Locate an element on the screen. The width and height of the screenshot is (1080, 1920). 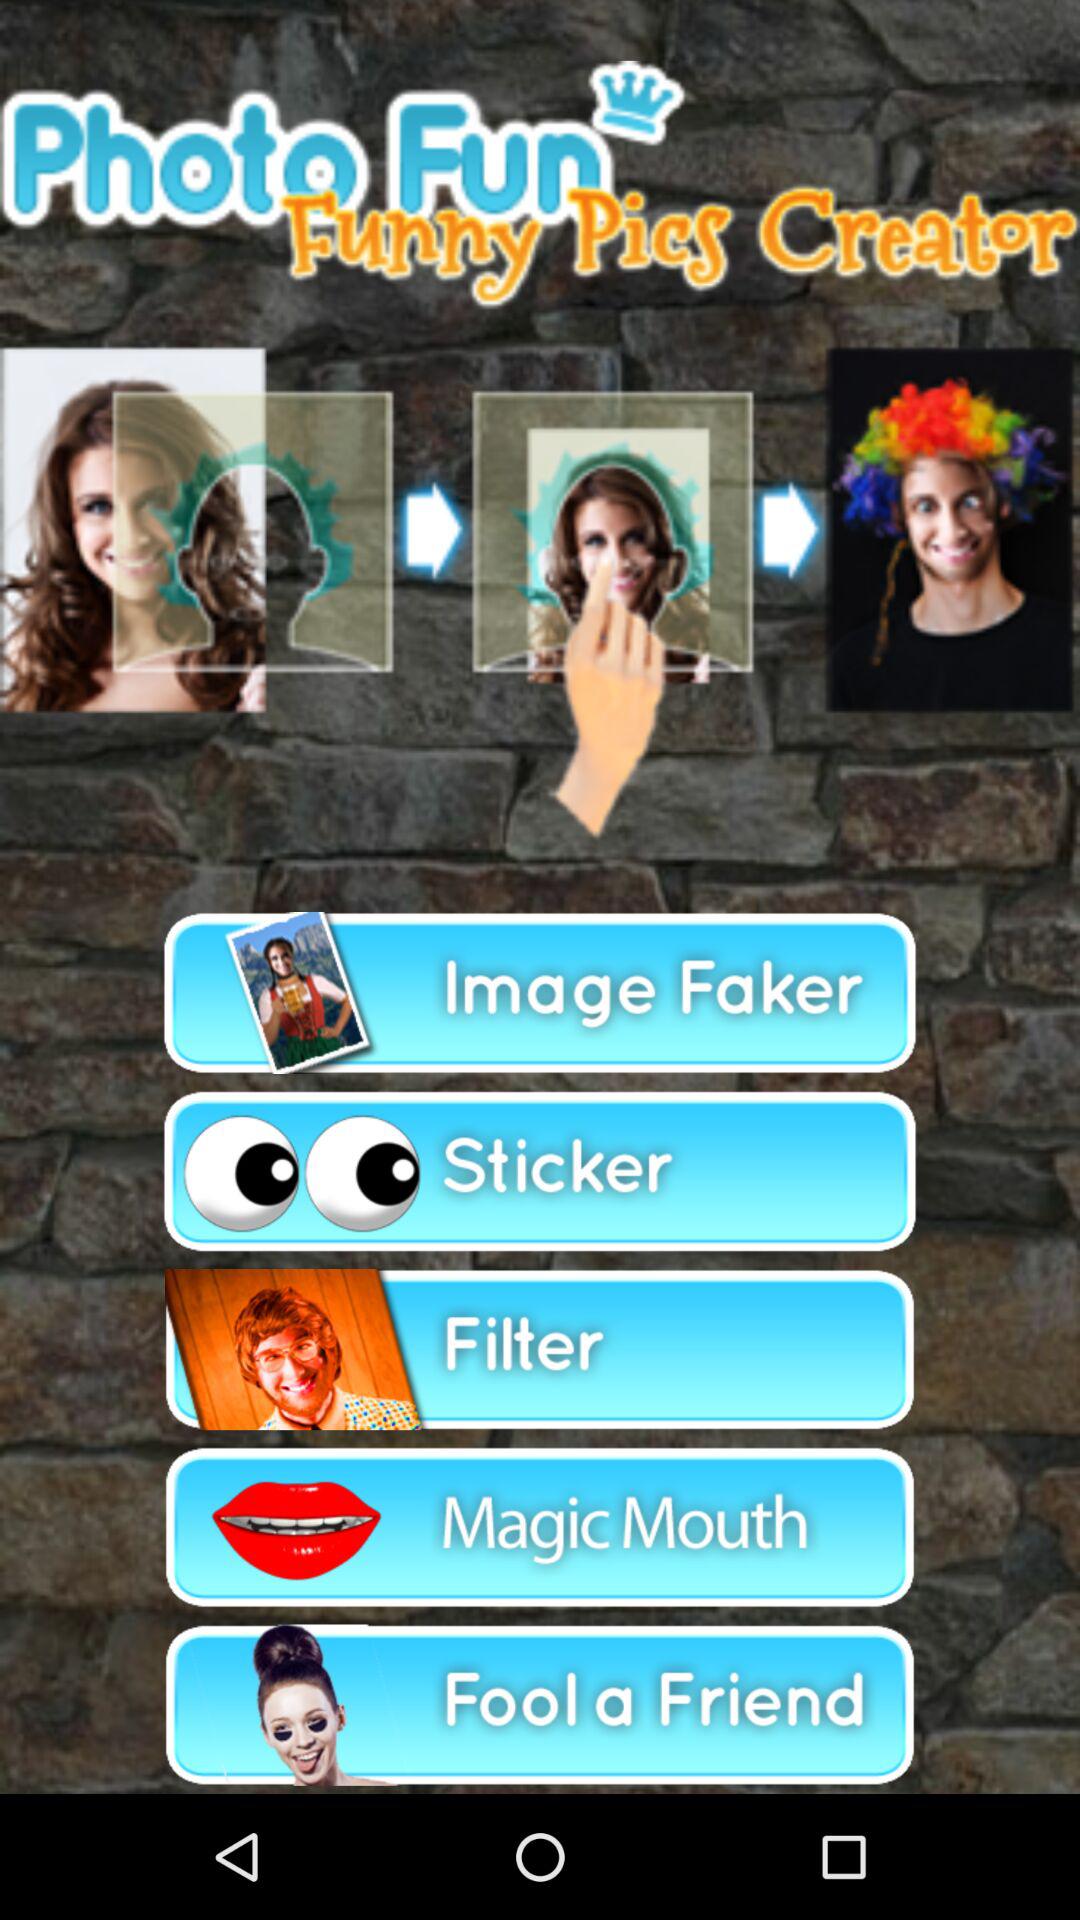
open fool a friend is located at coordinates (540, 1704).